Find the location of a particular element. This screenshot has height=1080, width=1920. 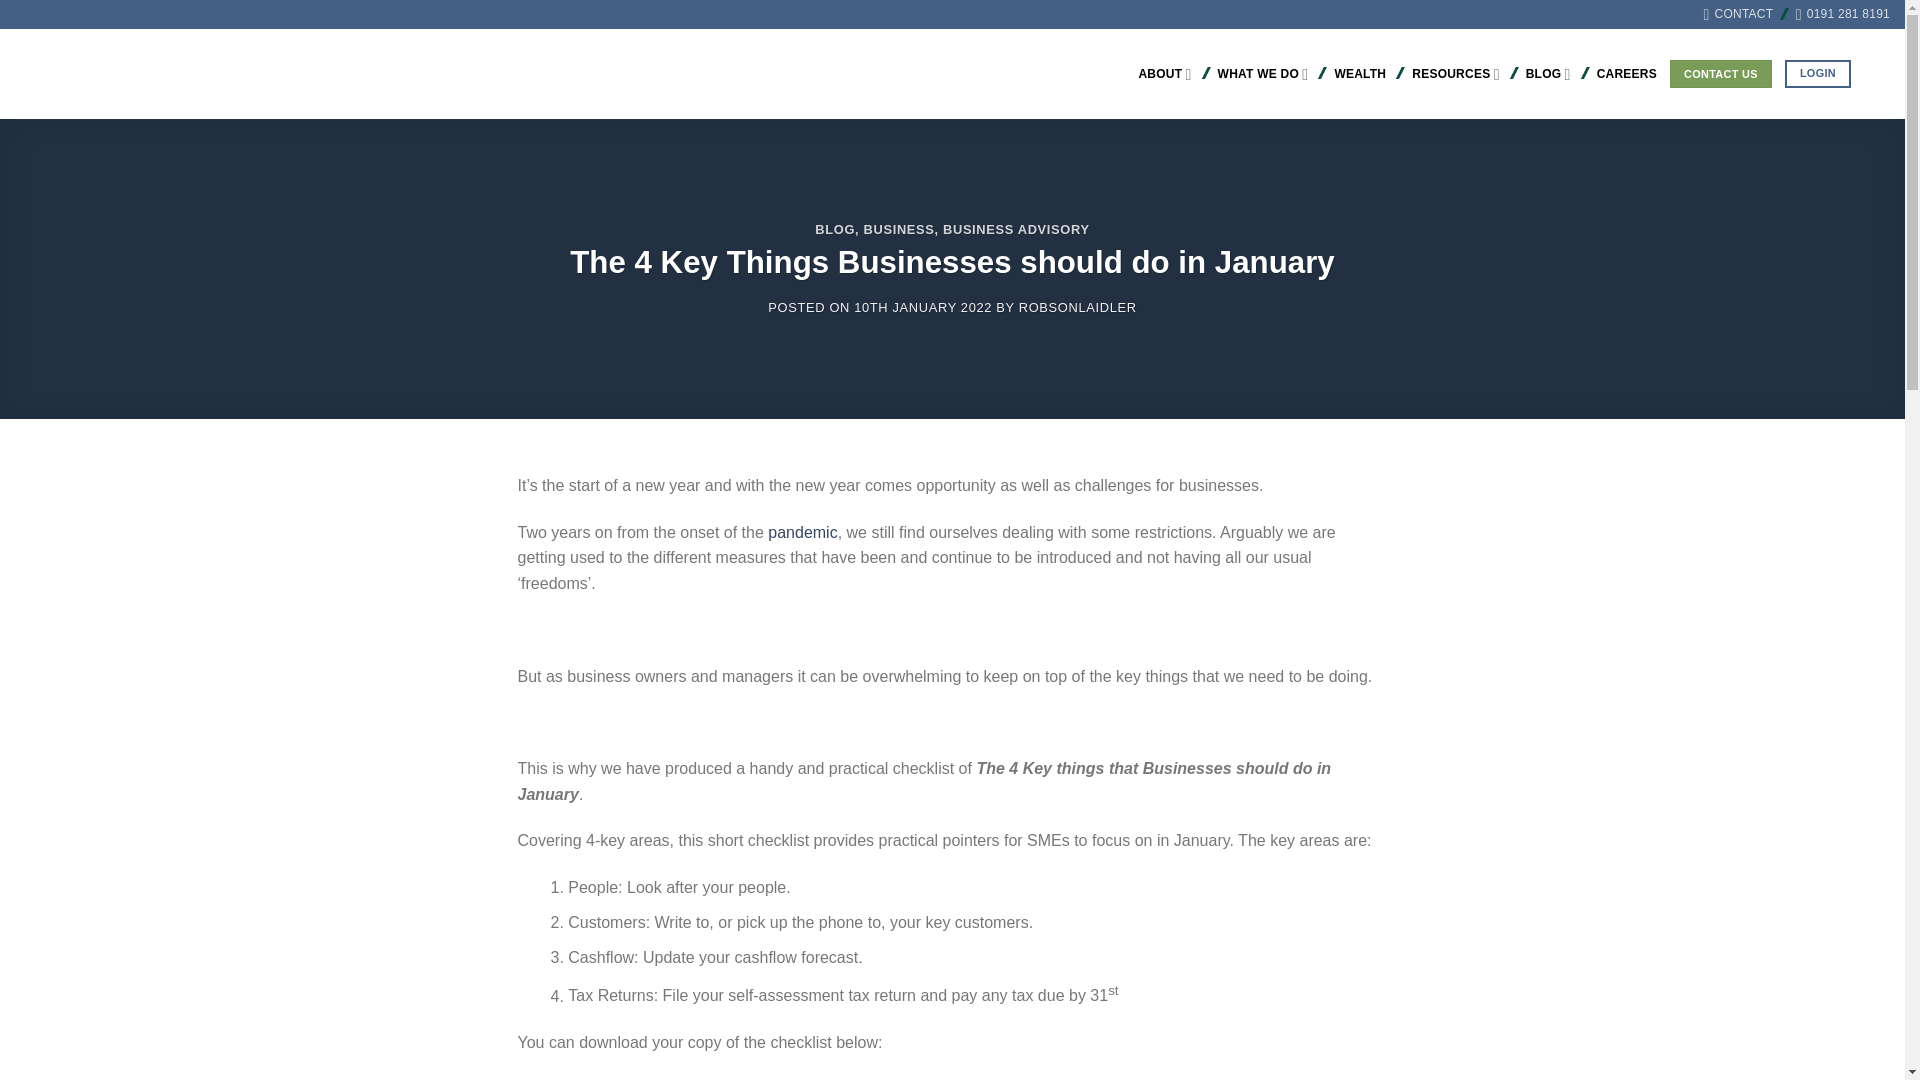

WHAT WE DO is located at coordinates (1263, 74).